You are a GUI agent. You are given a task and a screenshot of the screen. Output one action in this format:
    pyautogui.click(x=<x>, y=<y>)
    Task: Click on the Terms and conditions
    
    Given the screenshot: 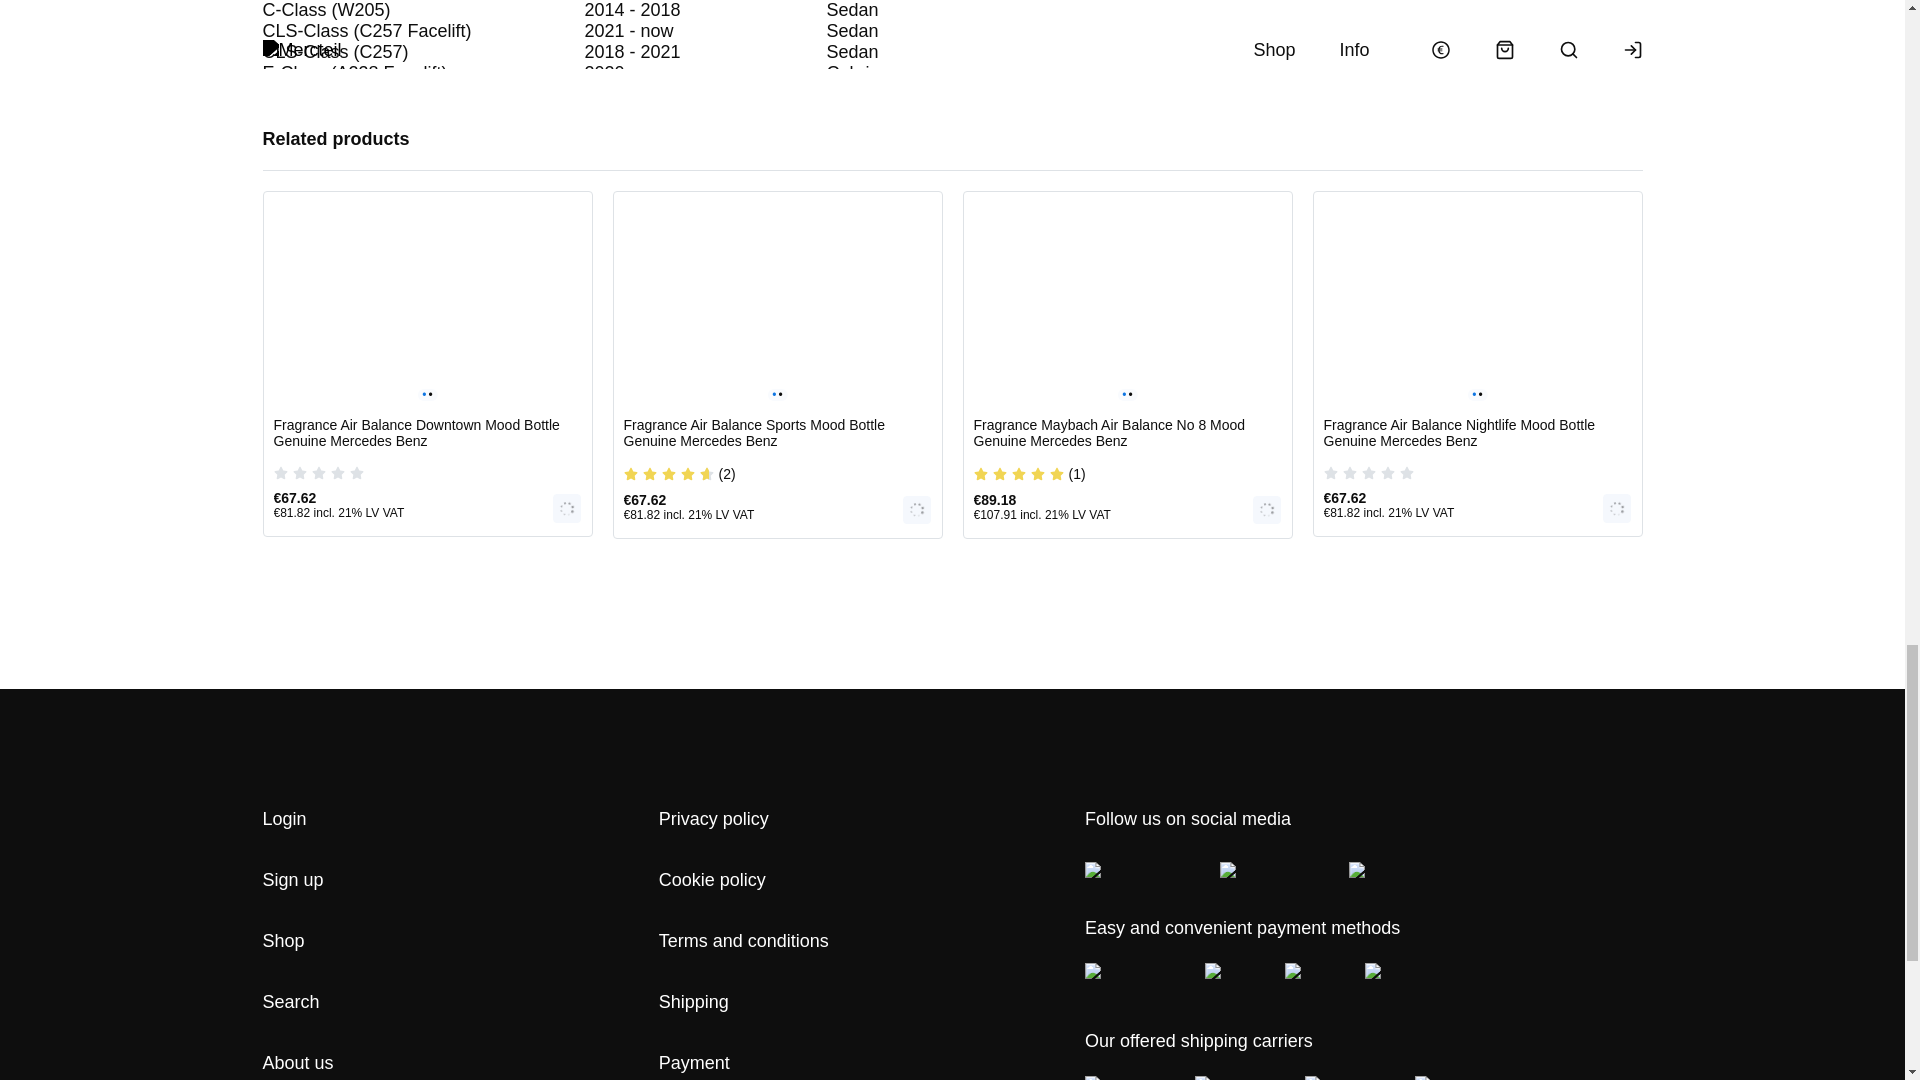 What is the action you would take?
    pyautogui.click(x=744, y=940)
    